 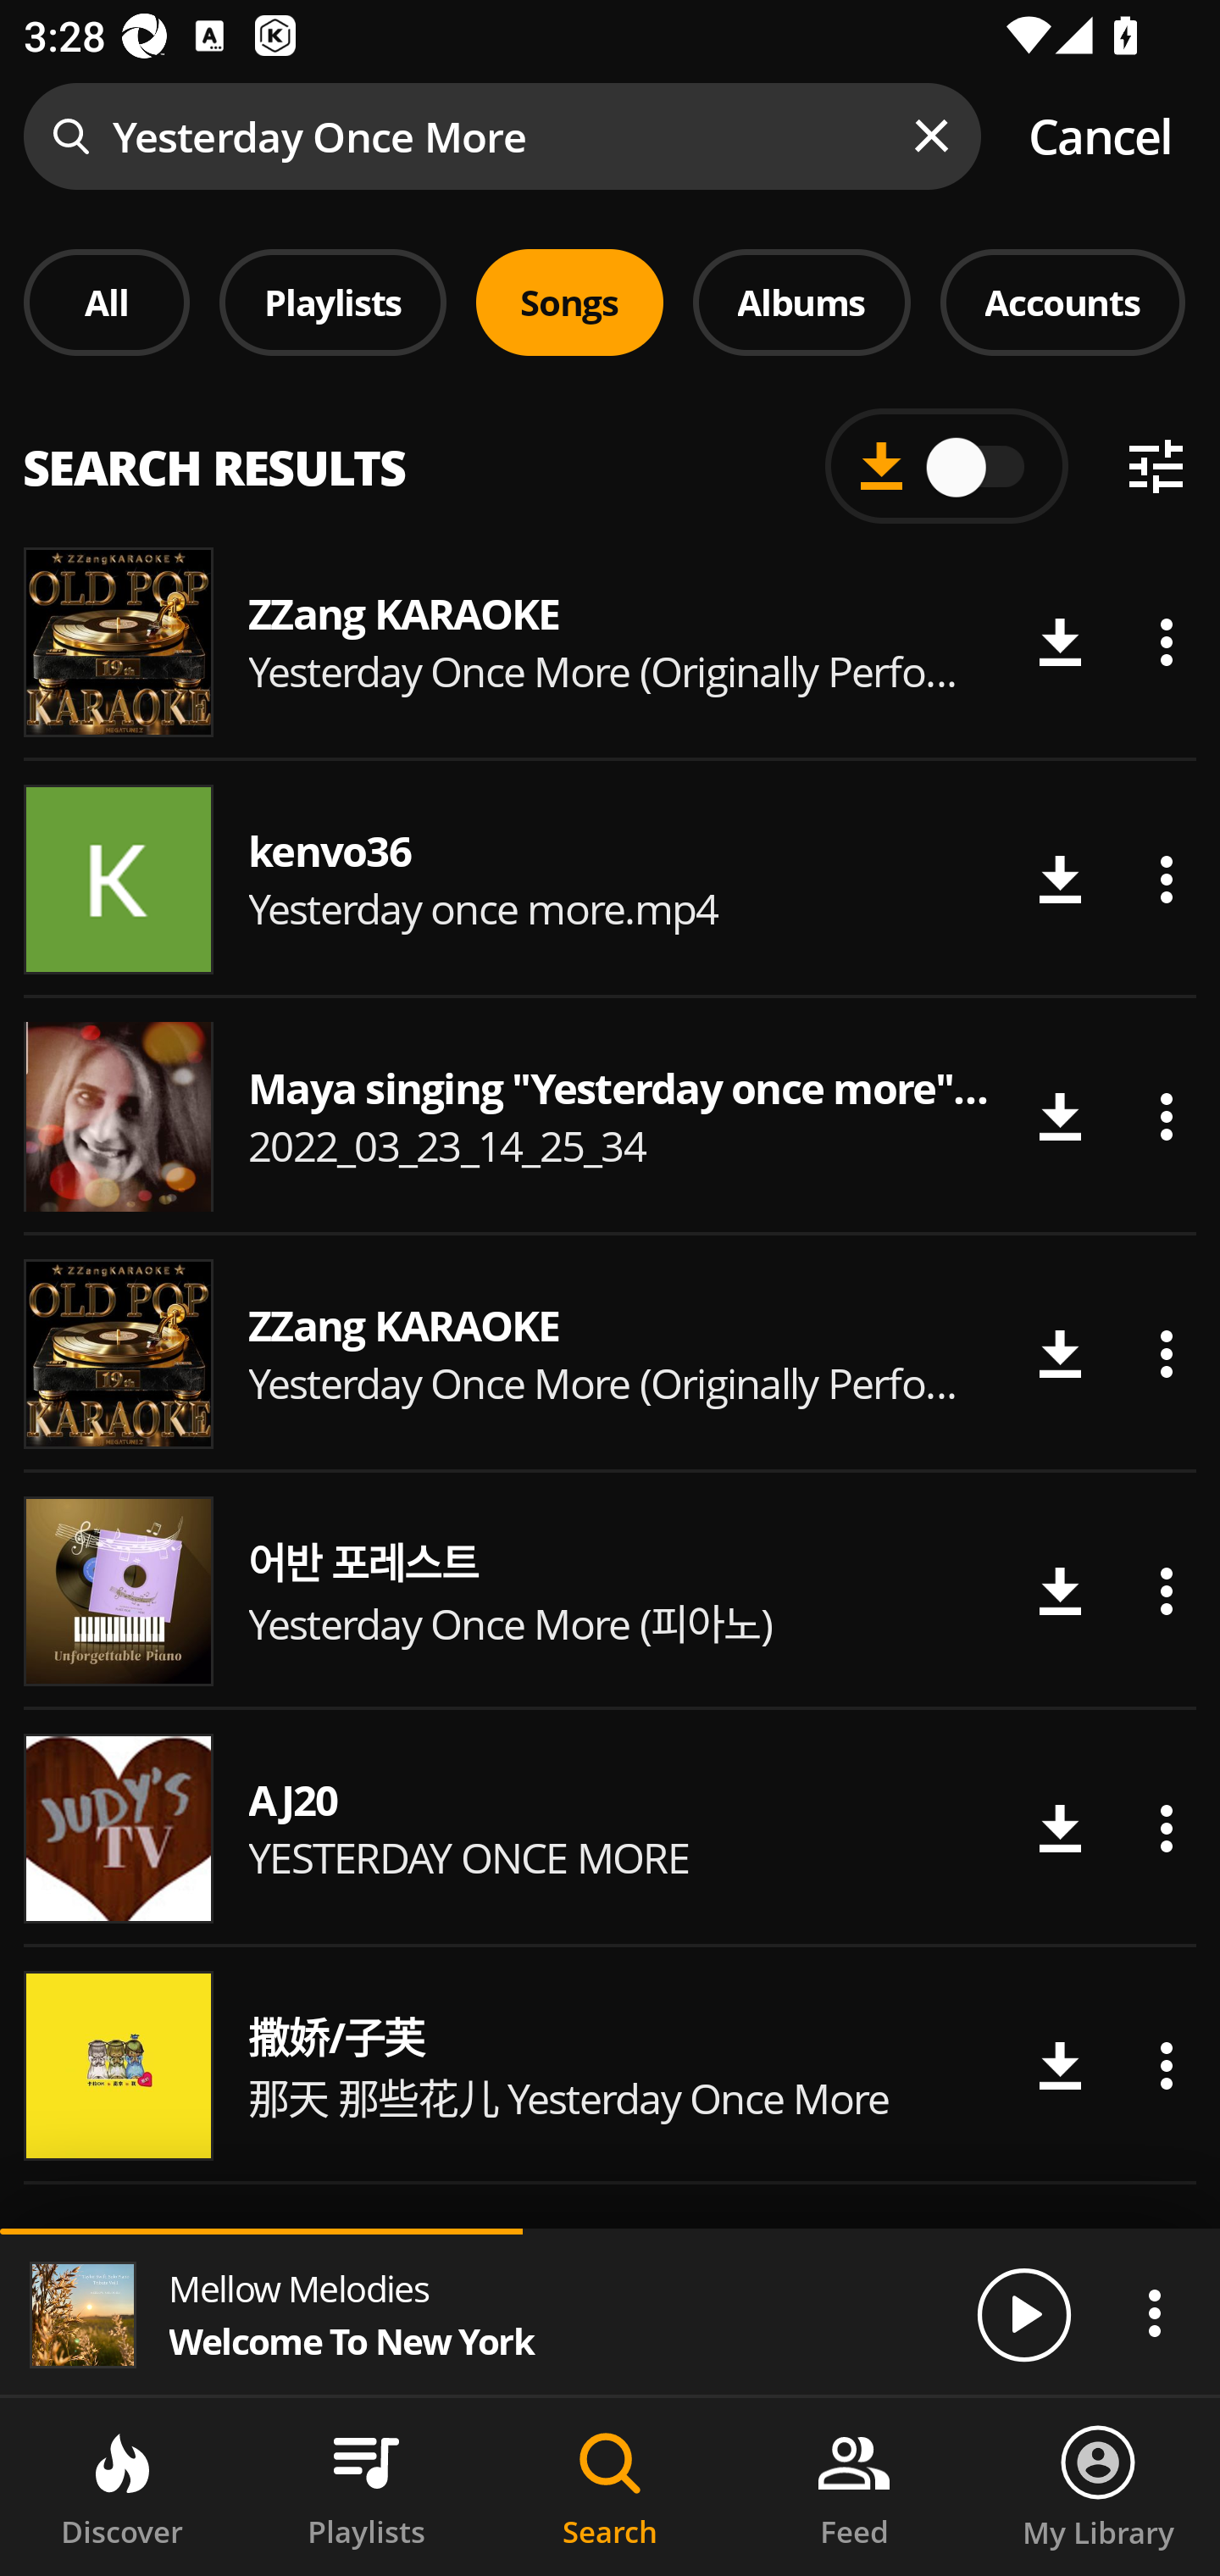 I want to click on Feed, so click(x=854, y=2487).